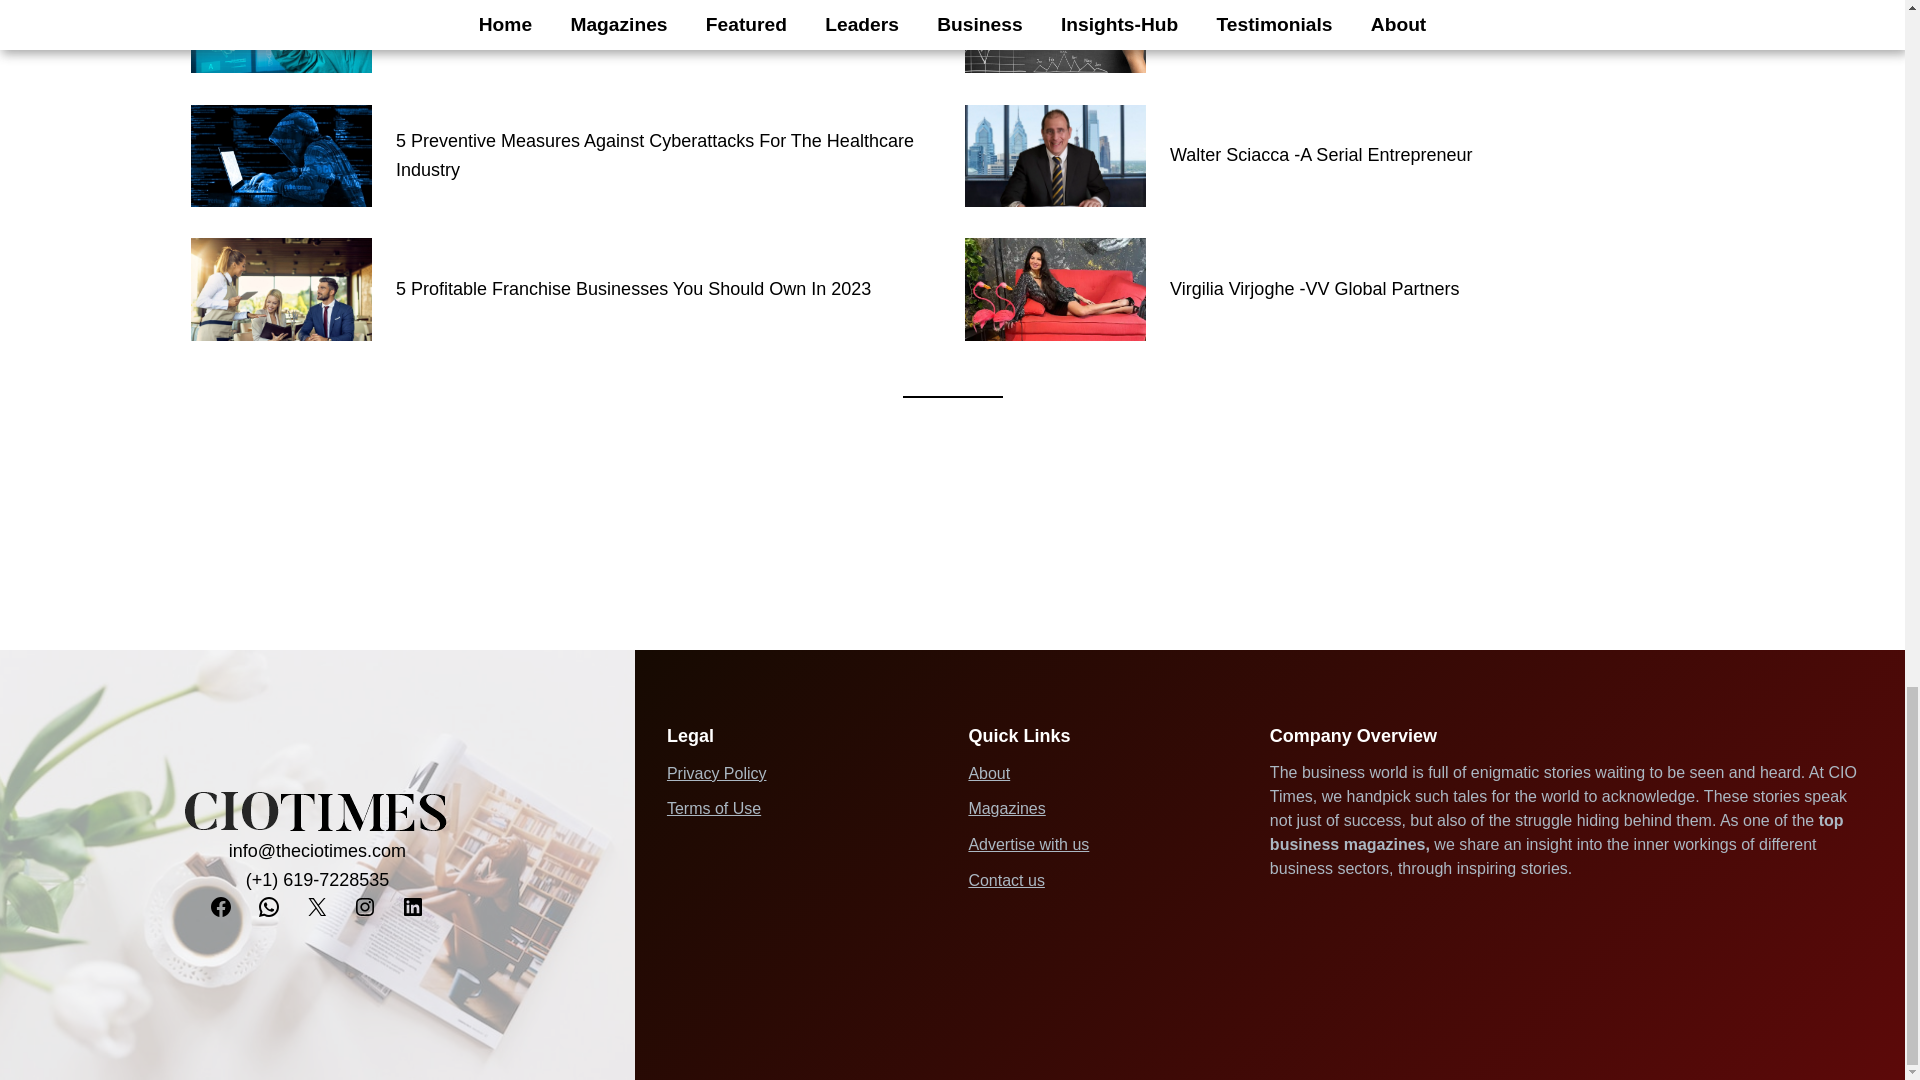  What do you see at coordinates (1320, 155) in the screenshot?
I see `Walter Sciacca -A Serial Entrepreneur` at bounding box center [1320, 155].